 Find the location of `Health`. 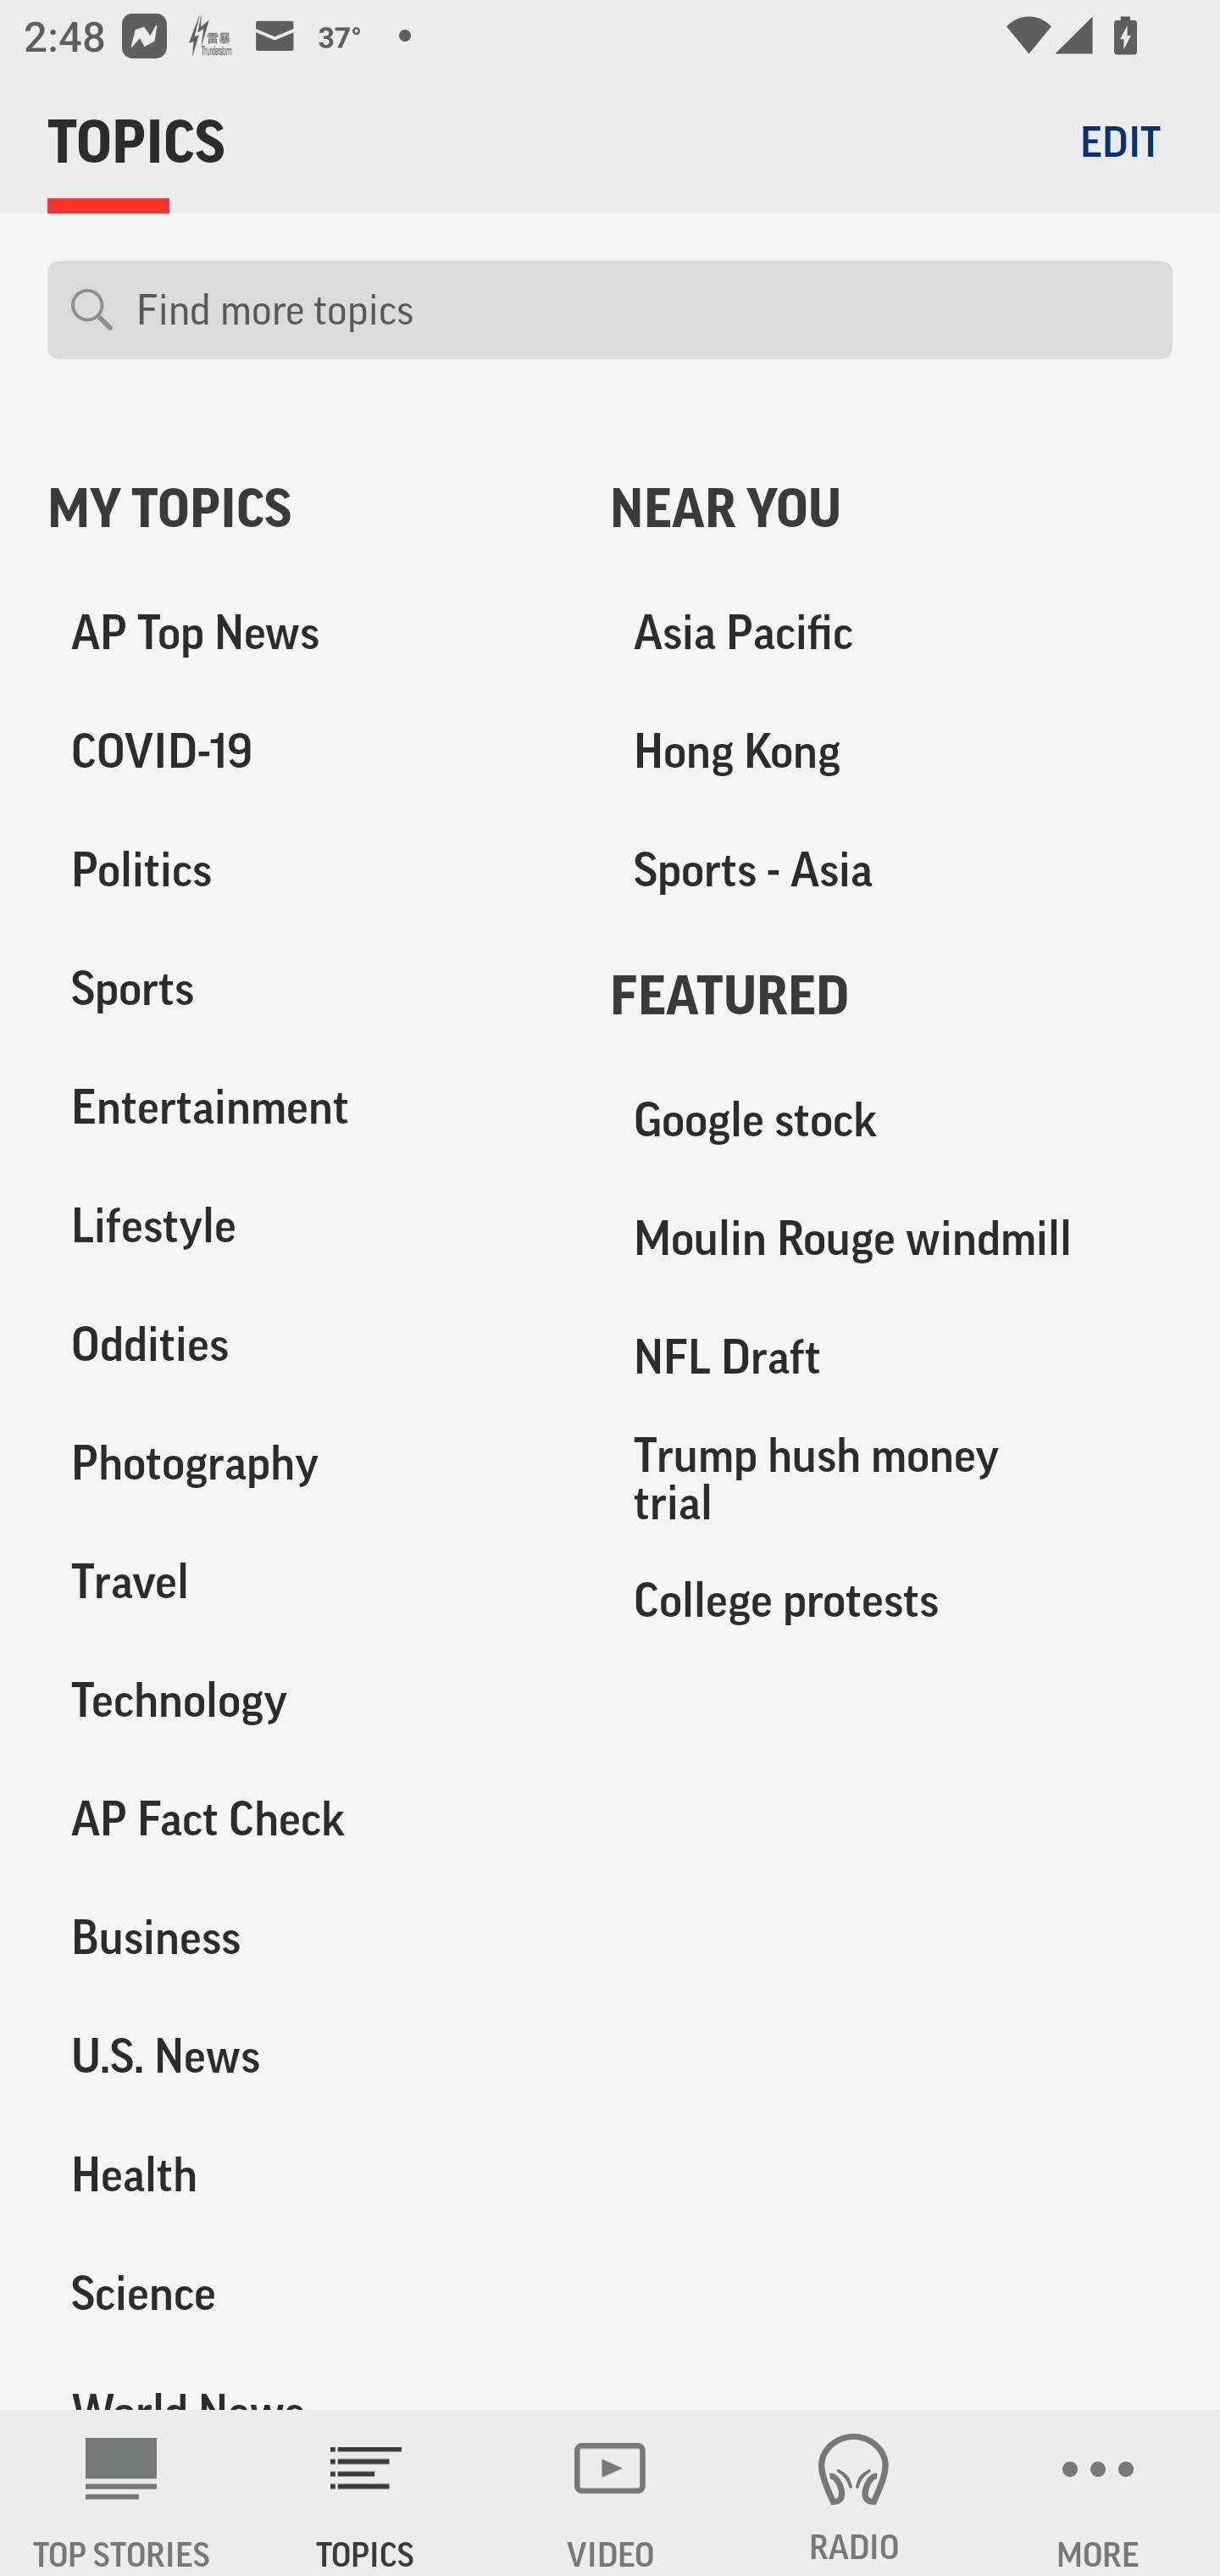

Health is located at coordinates (305, 2173).